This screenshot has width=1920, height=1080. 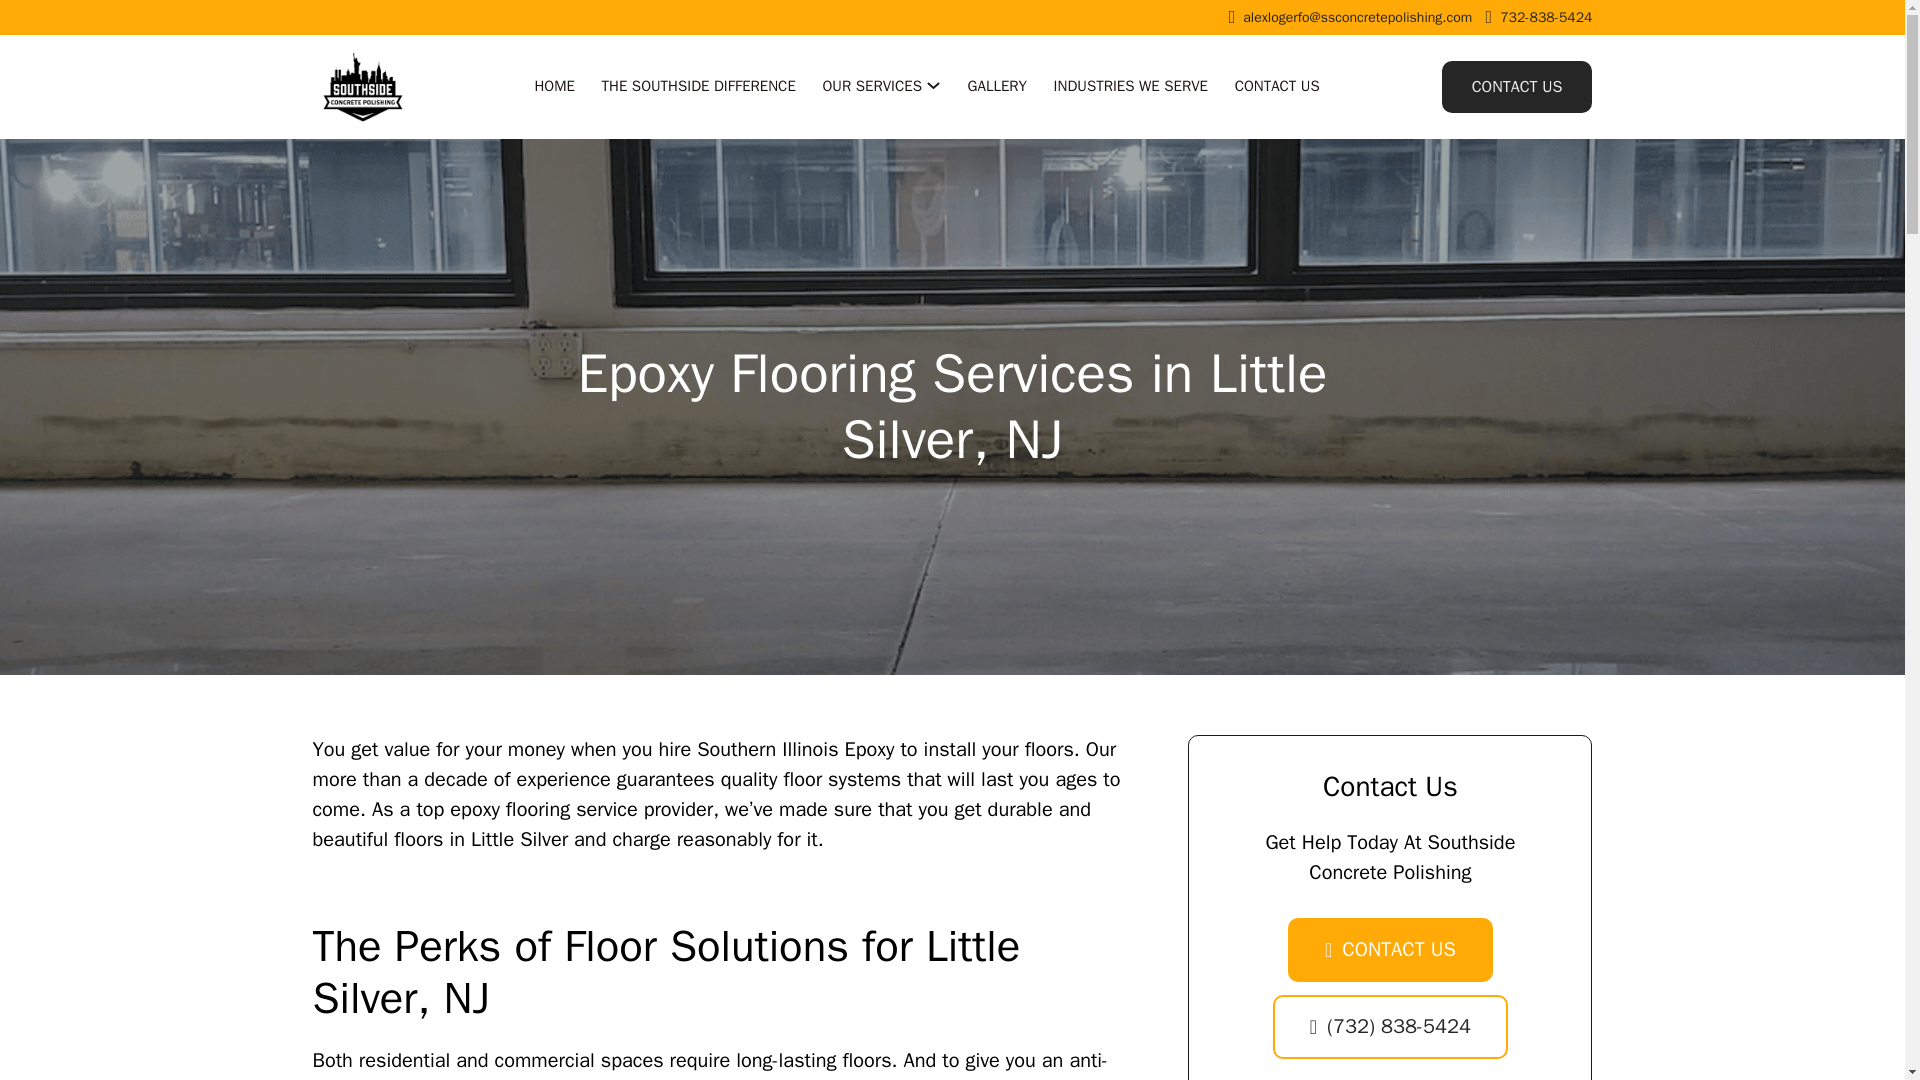 I want to click on OUR SERVICES, so click(x=871, y=86).